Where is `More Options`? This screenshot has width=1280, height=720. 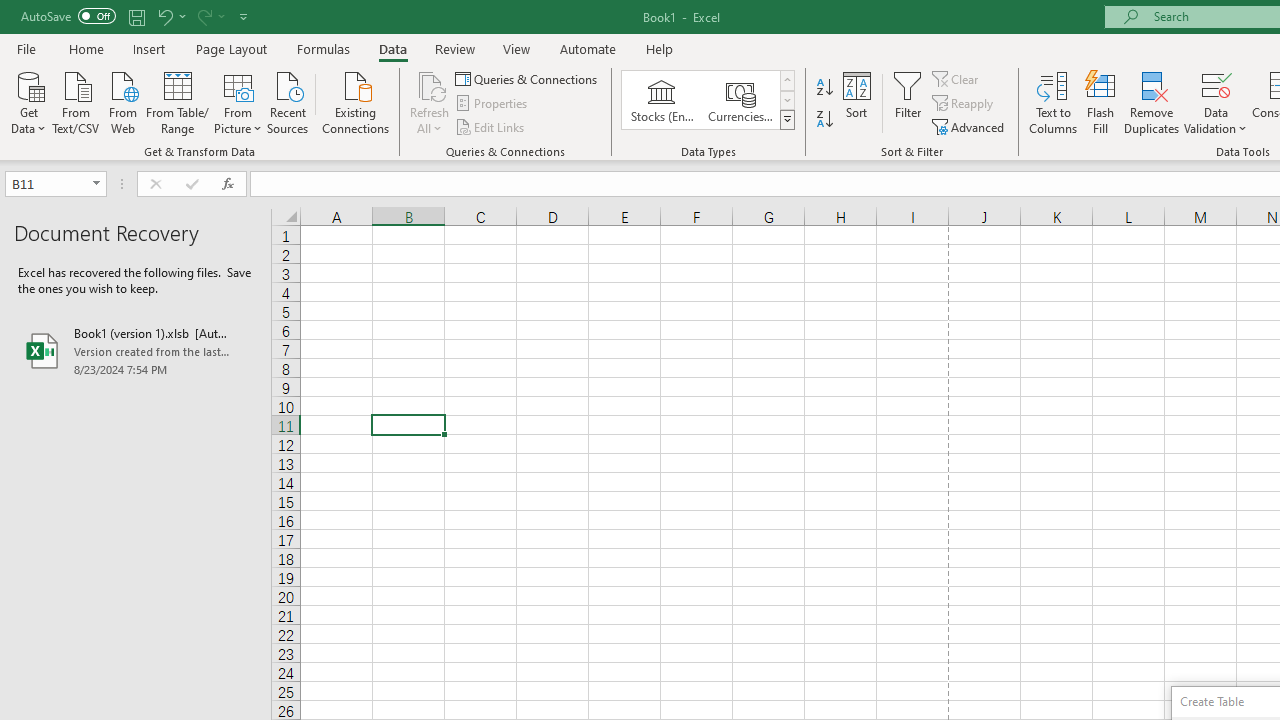 More Options is located at coordinates (1216, 121).